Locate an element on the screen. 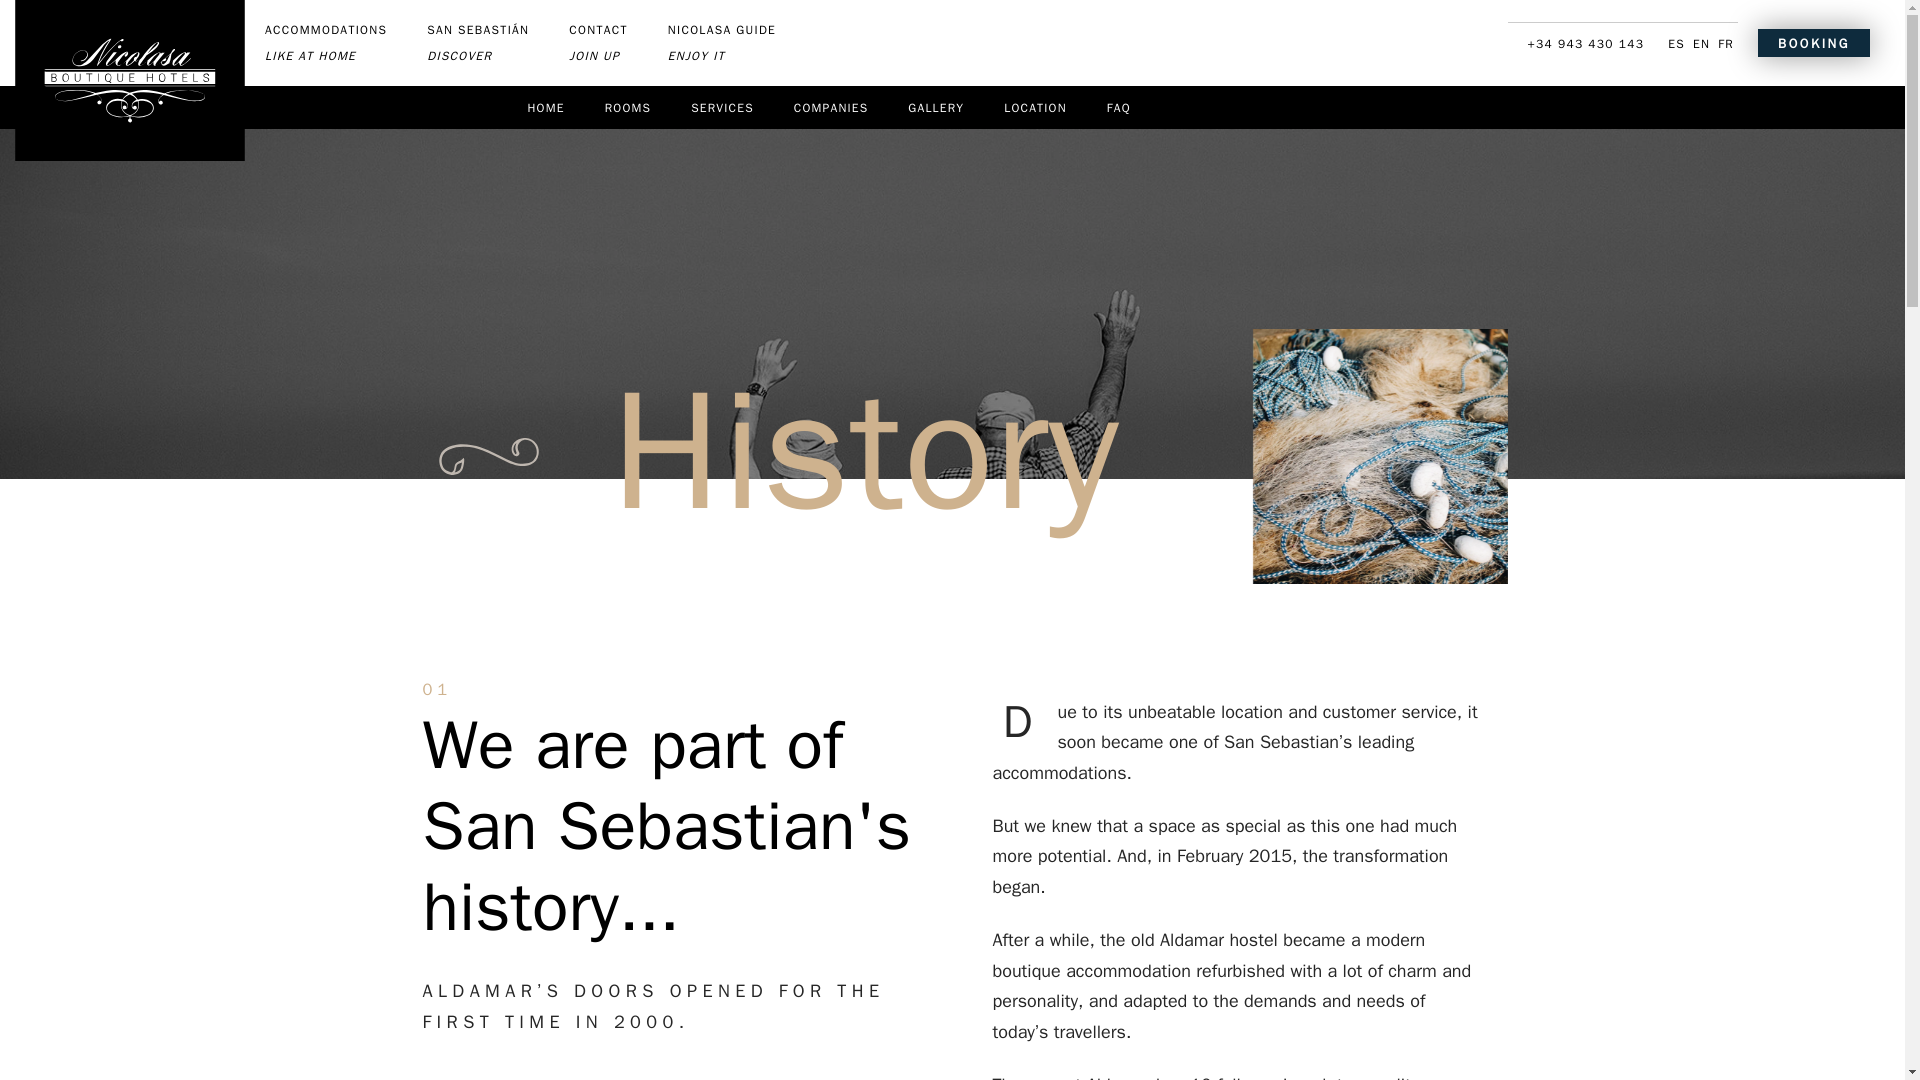 The image size is (1920, 1080). deco-izq is located at coordinates (935, 107).